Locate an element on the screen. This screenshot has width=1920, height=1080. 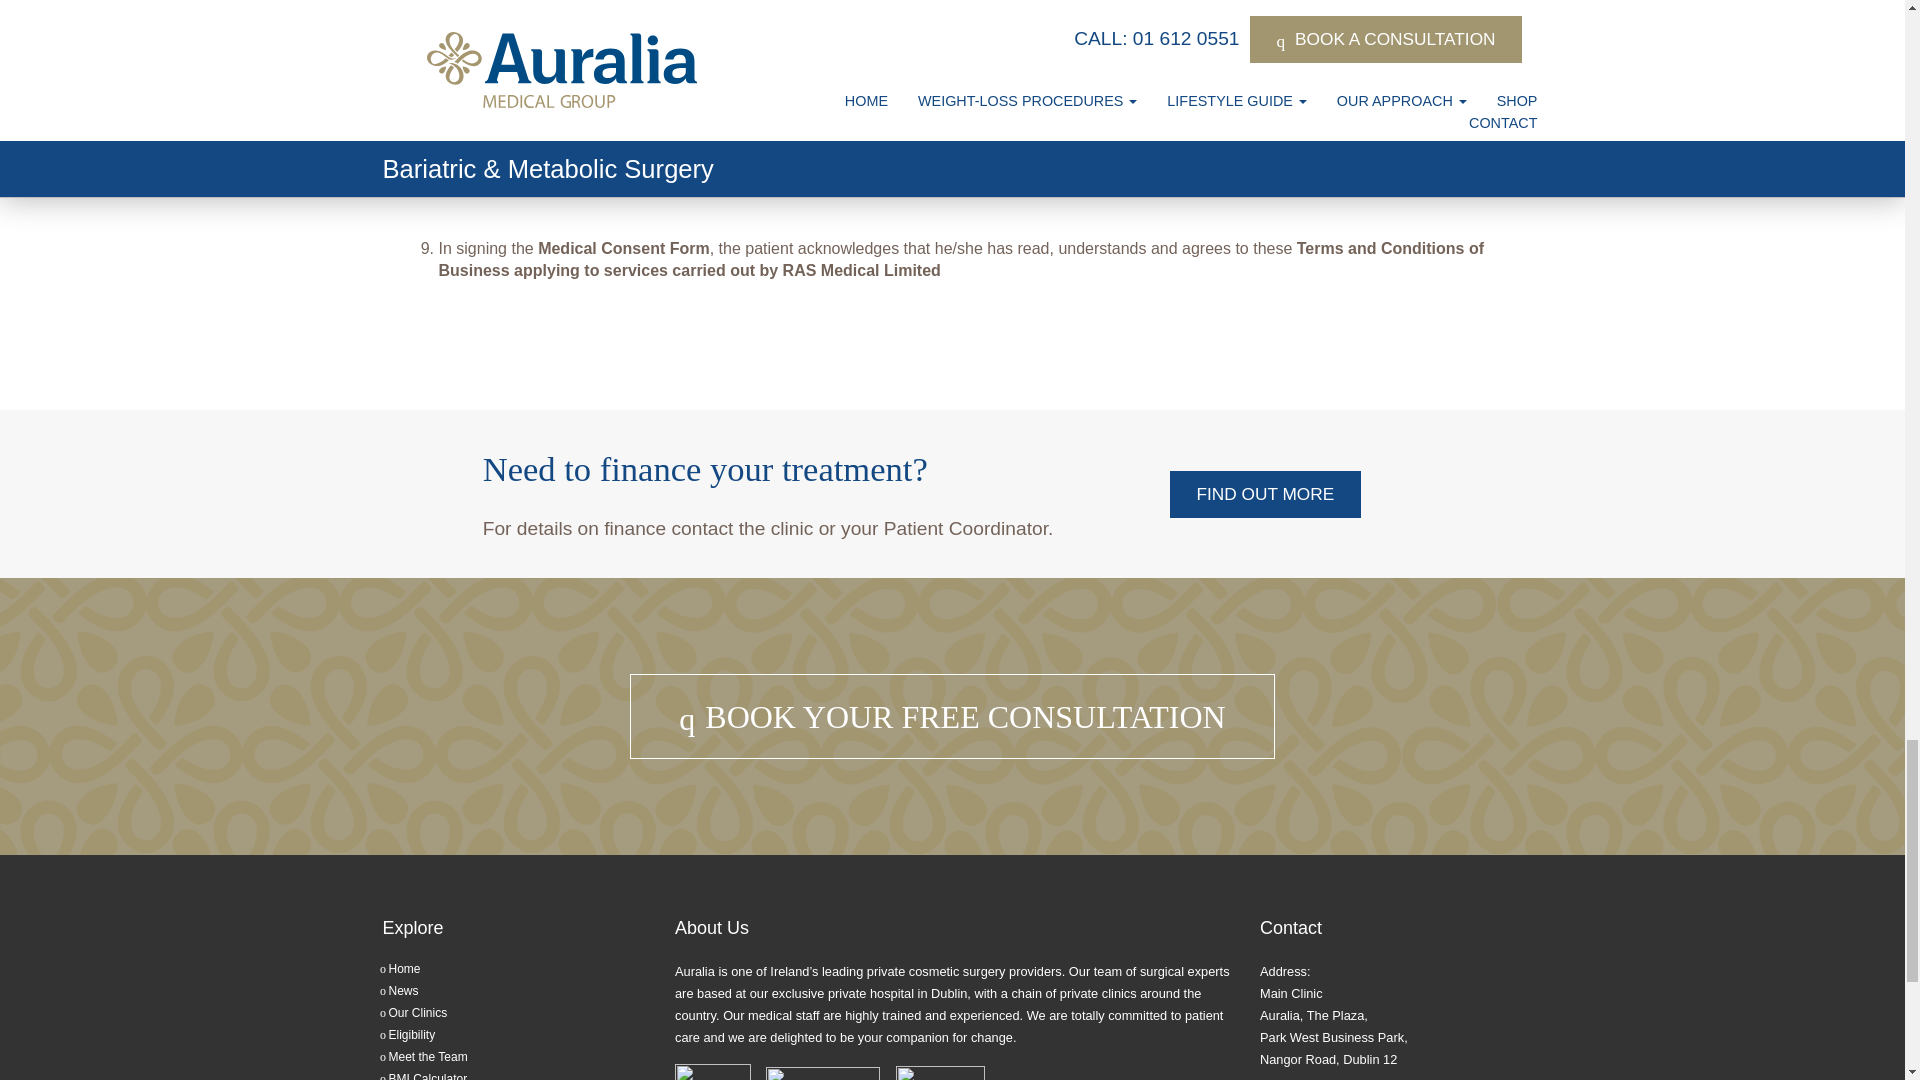
News is located at coordinates (402, 990).